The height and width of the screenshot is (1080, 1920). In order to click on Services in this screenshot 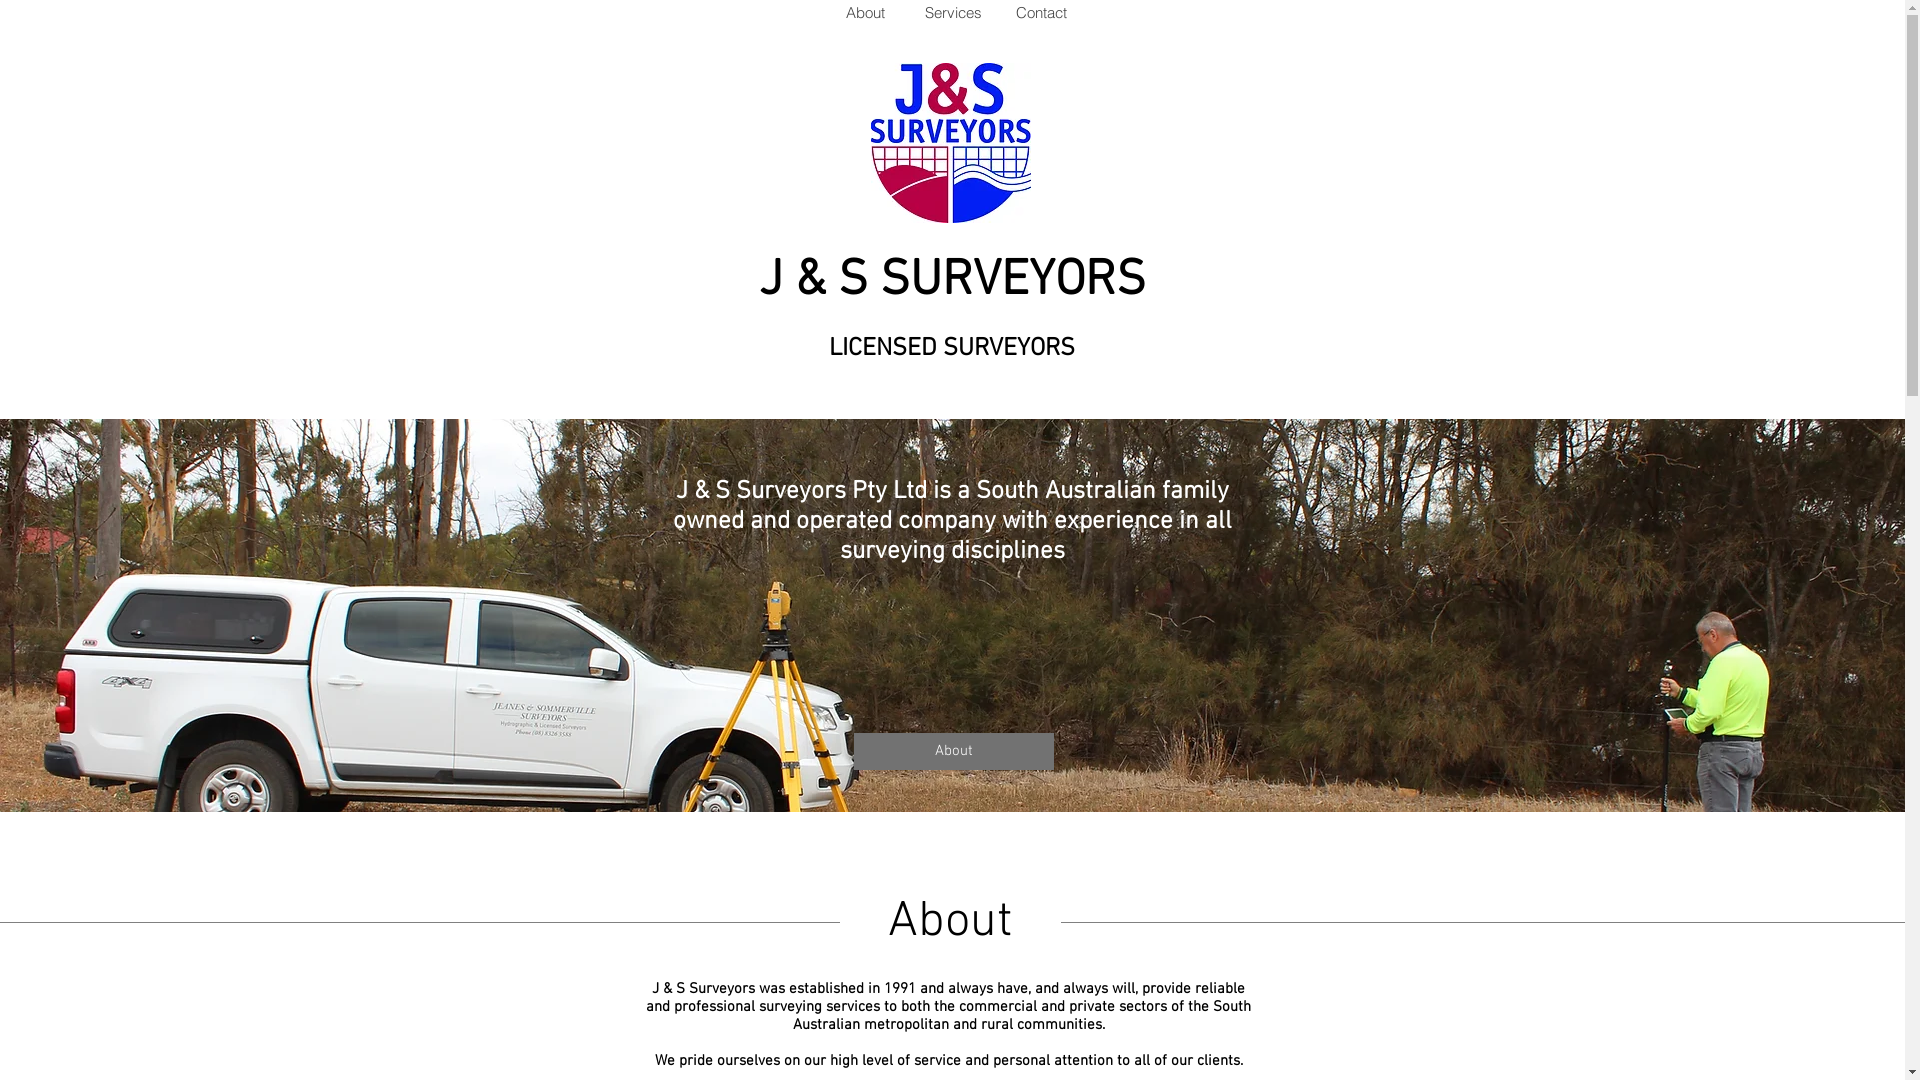, I will do `click(952, 12)`.